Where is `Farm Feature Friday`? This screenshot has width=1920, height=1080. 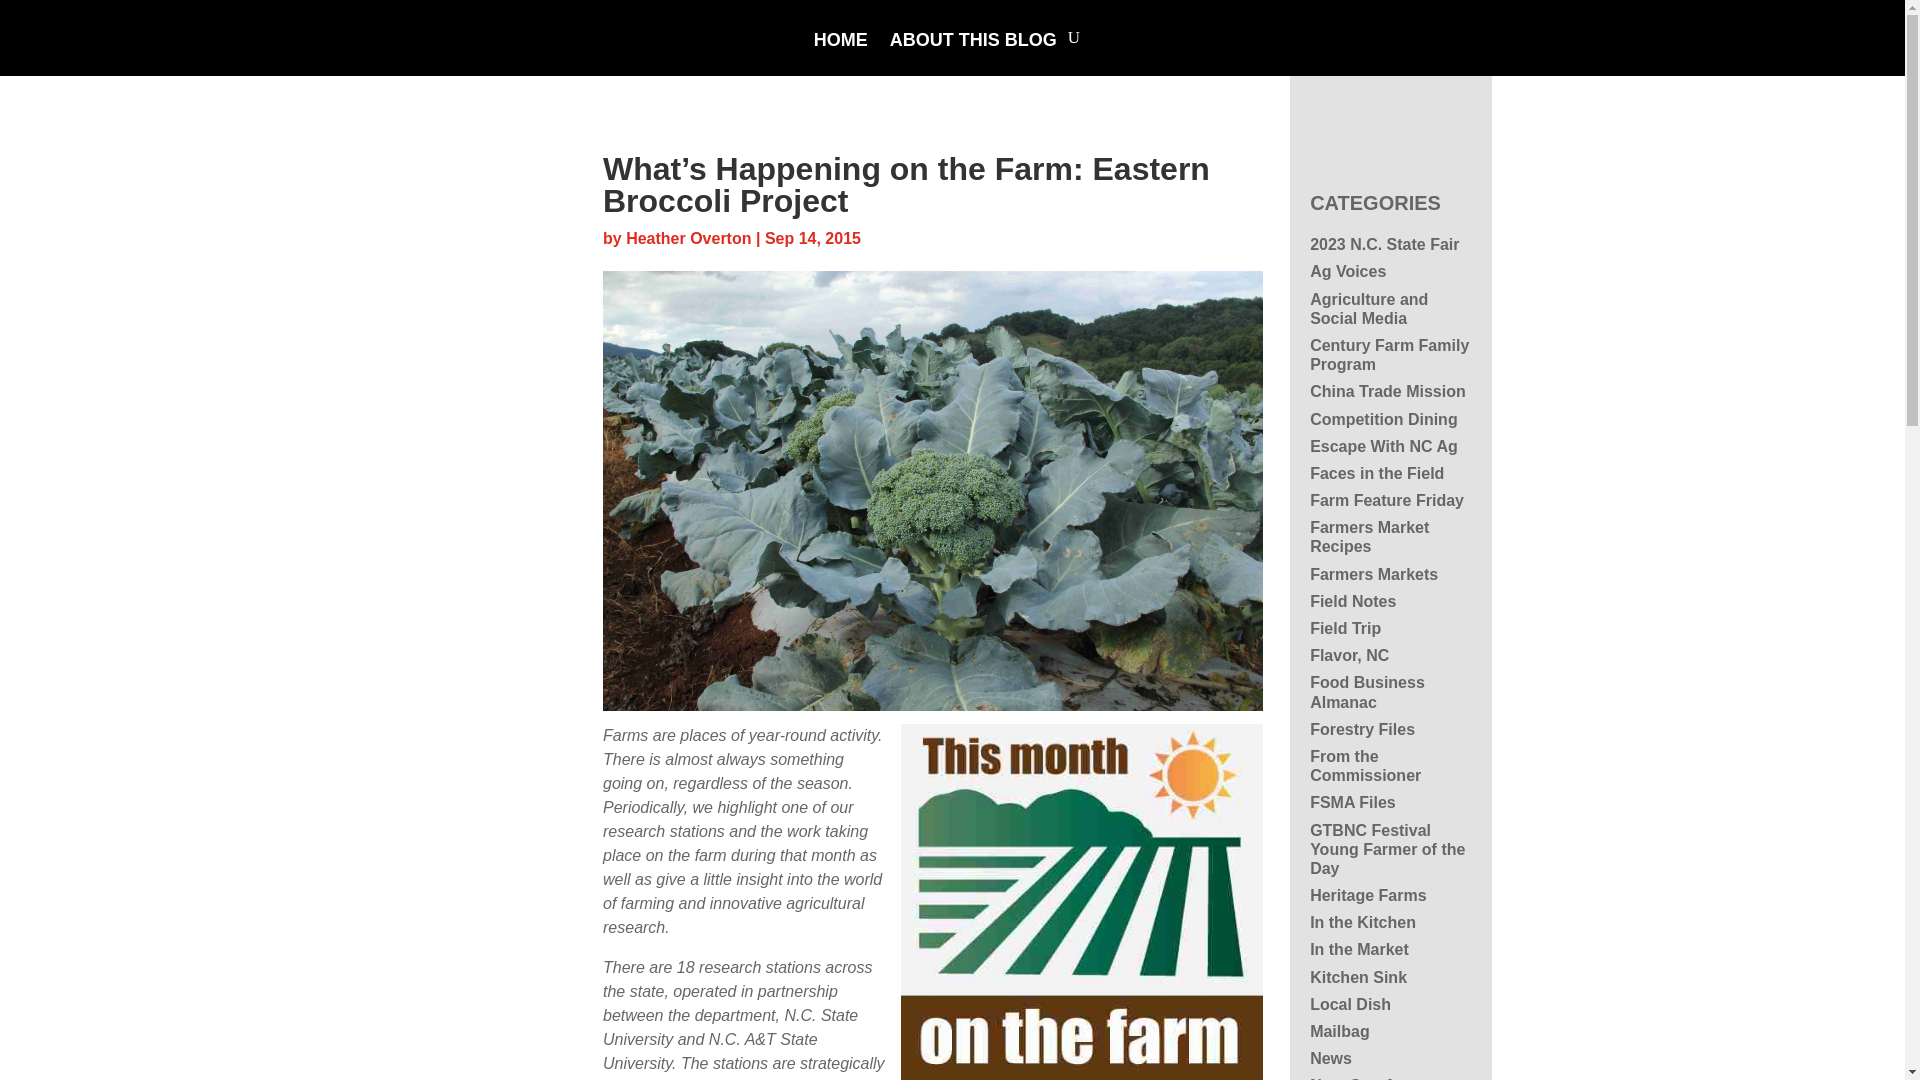
Farm Feature Friday is located at coordinates (1386, 500).